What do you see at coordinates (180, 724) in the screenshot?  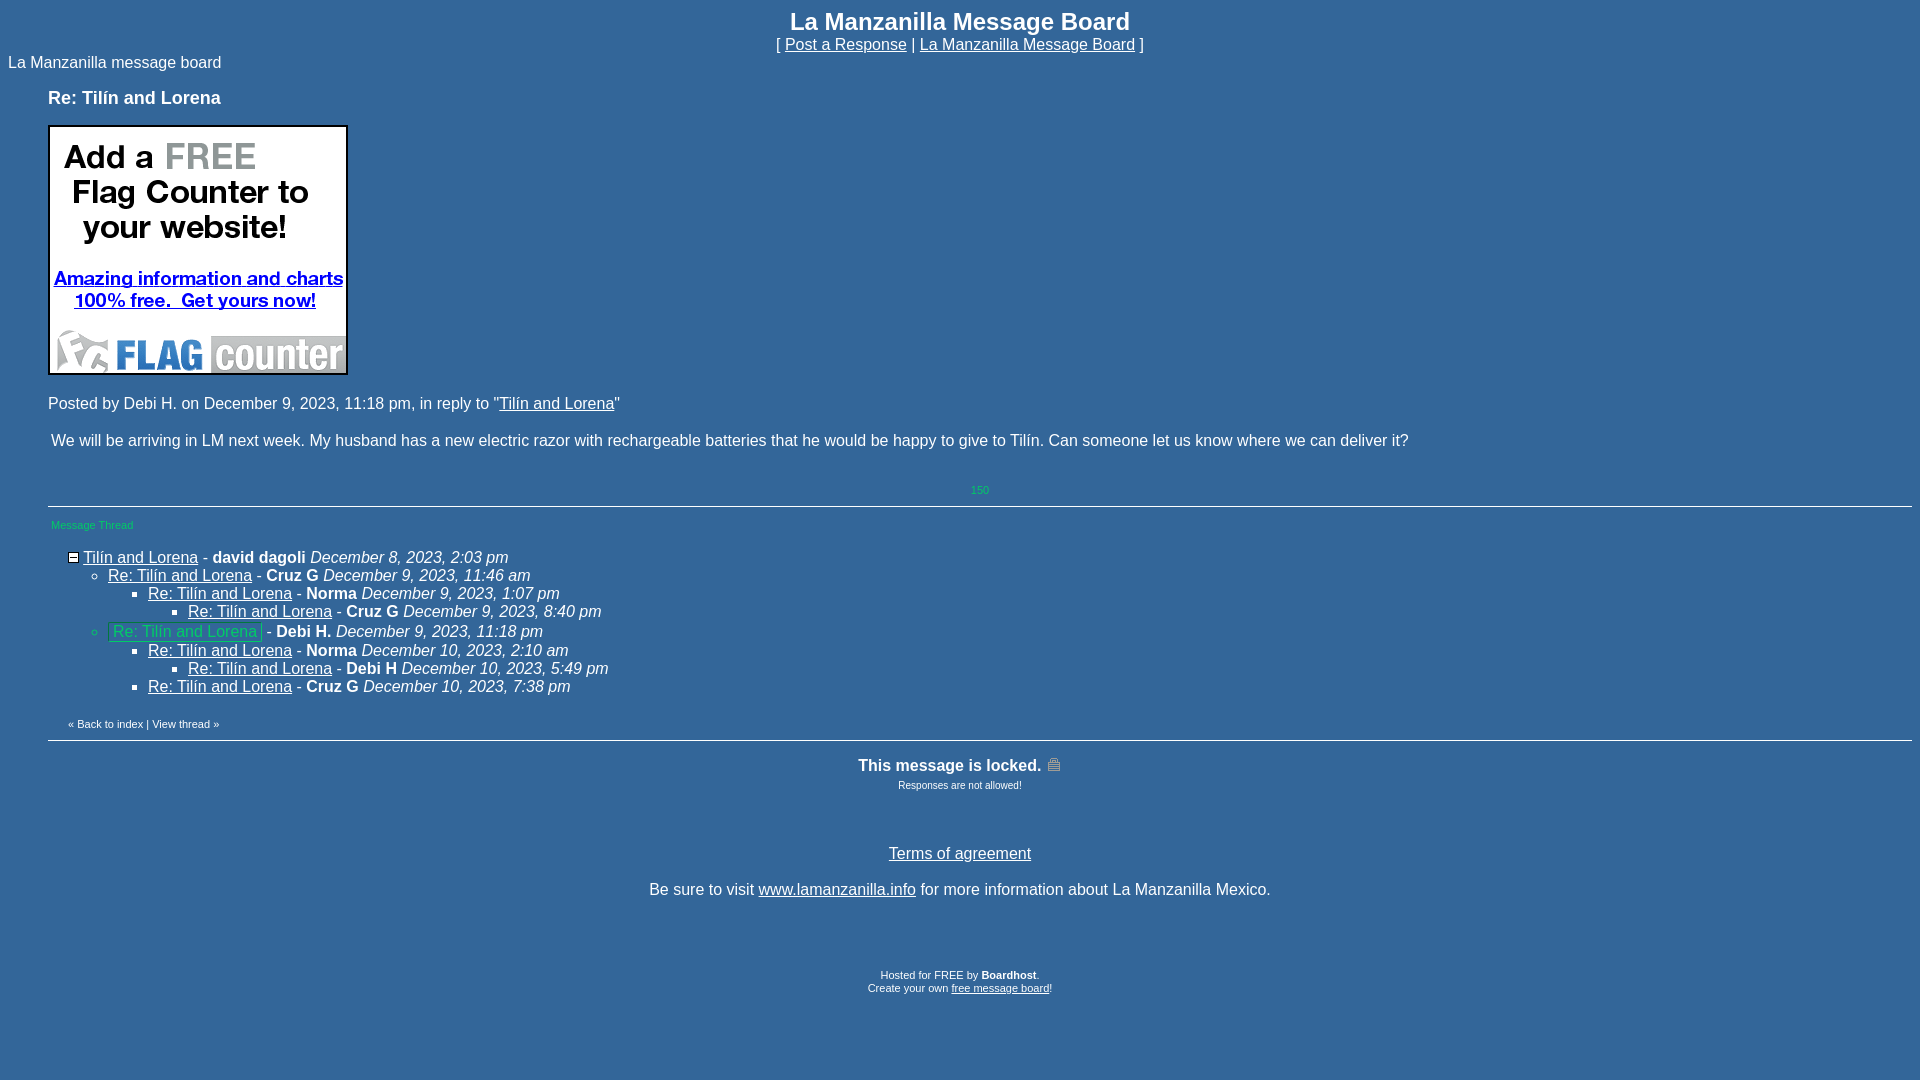 I see `View thread` at bounding box center [180, 724].